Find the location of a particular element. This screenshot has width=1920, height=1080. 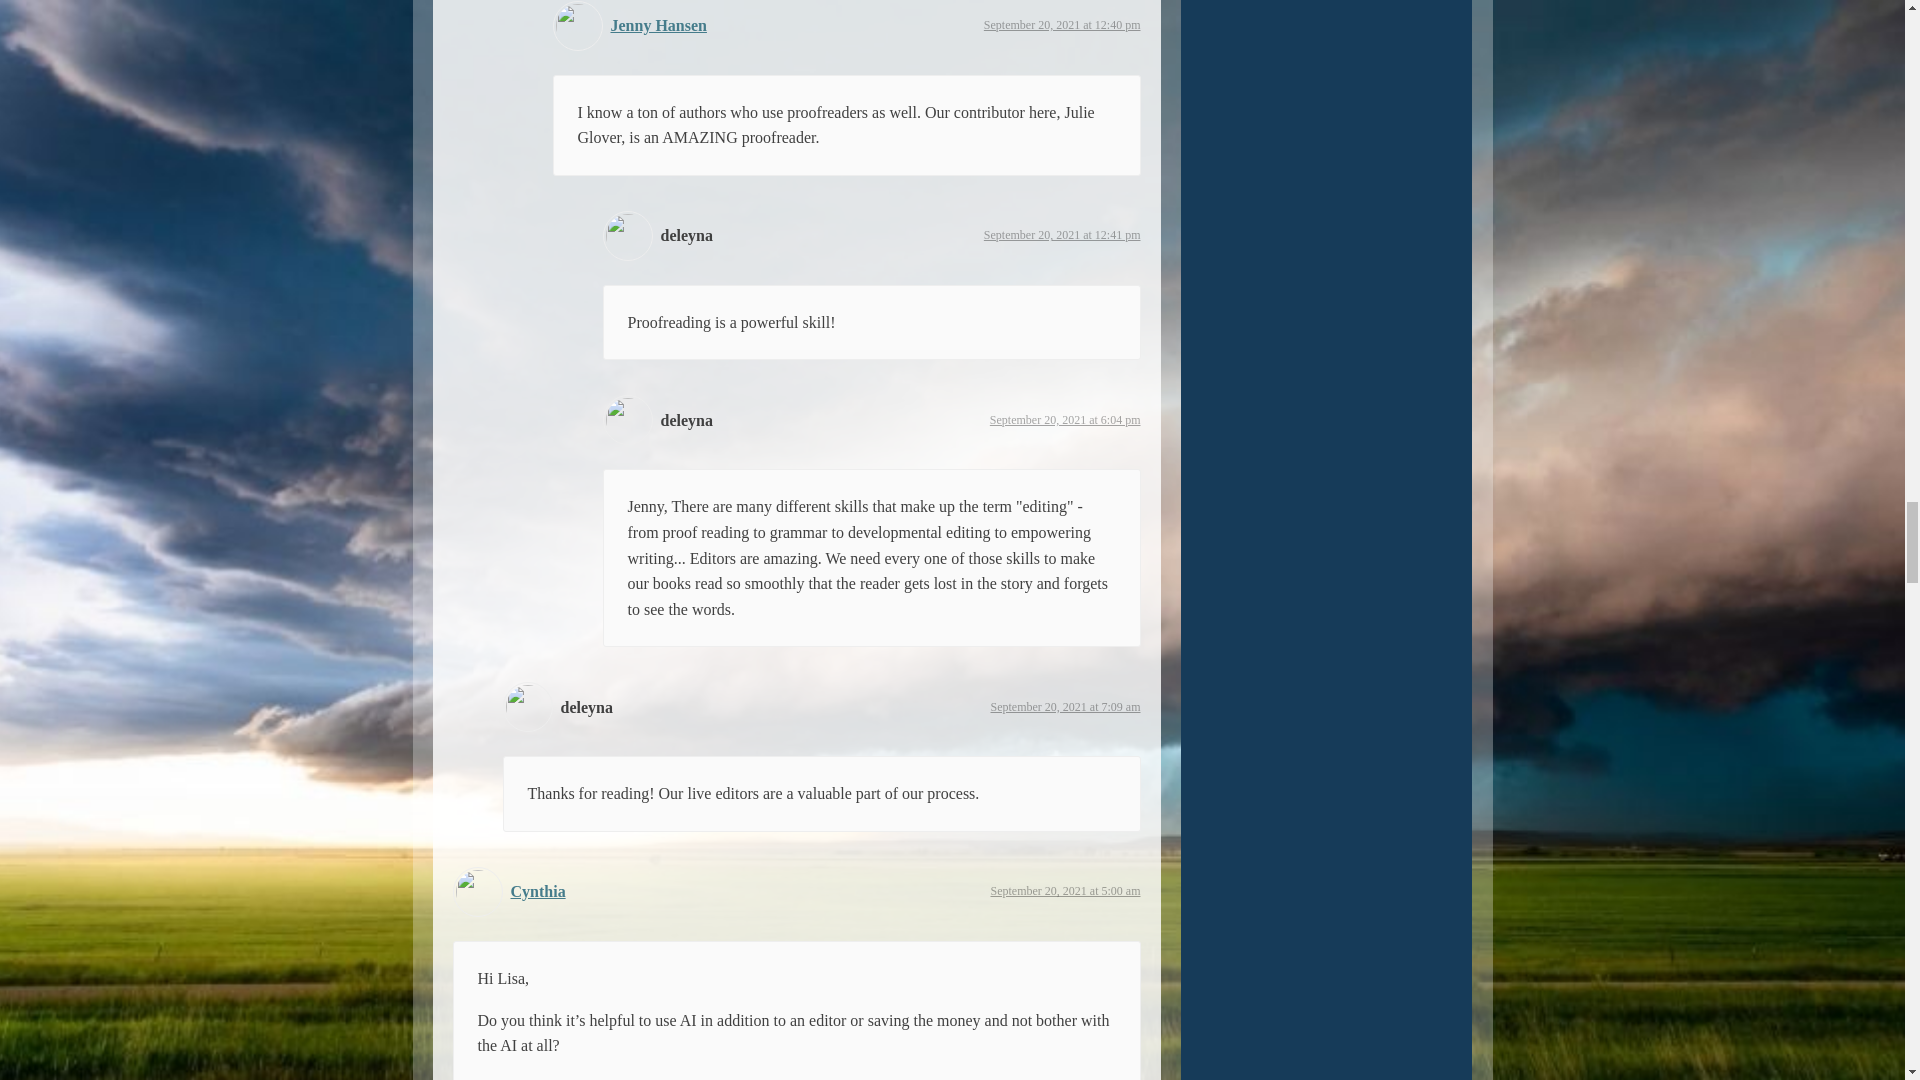

September 20, 2021 at 5:00 am is located at coordinates (1065, 890).